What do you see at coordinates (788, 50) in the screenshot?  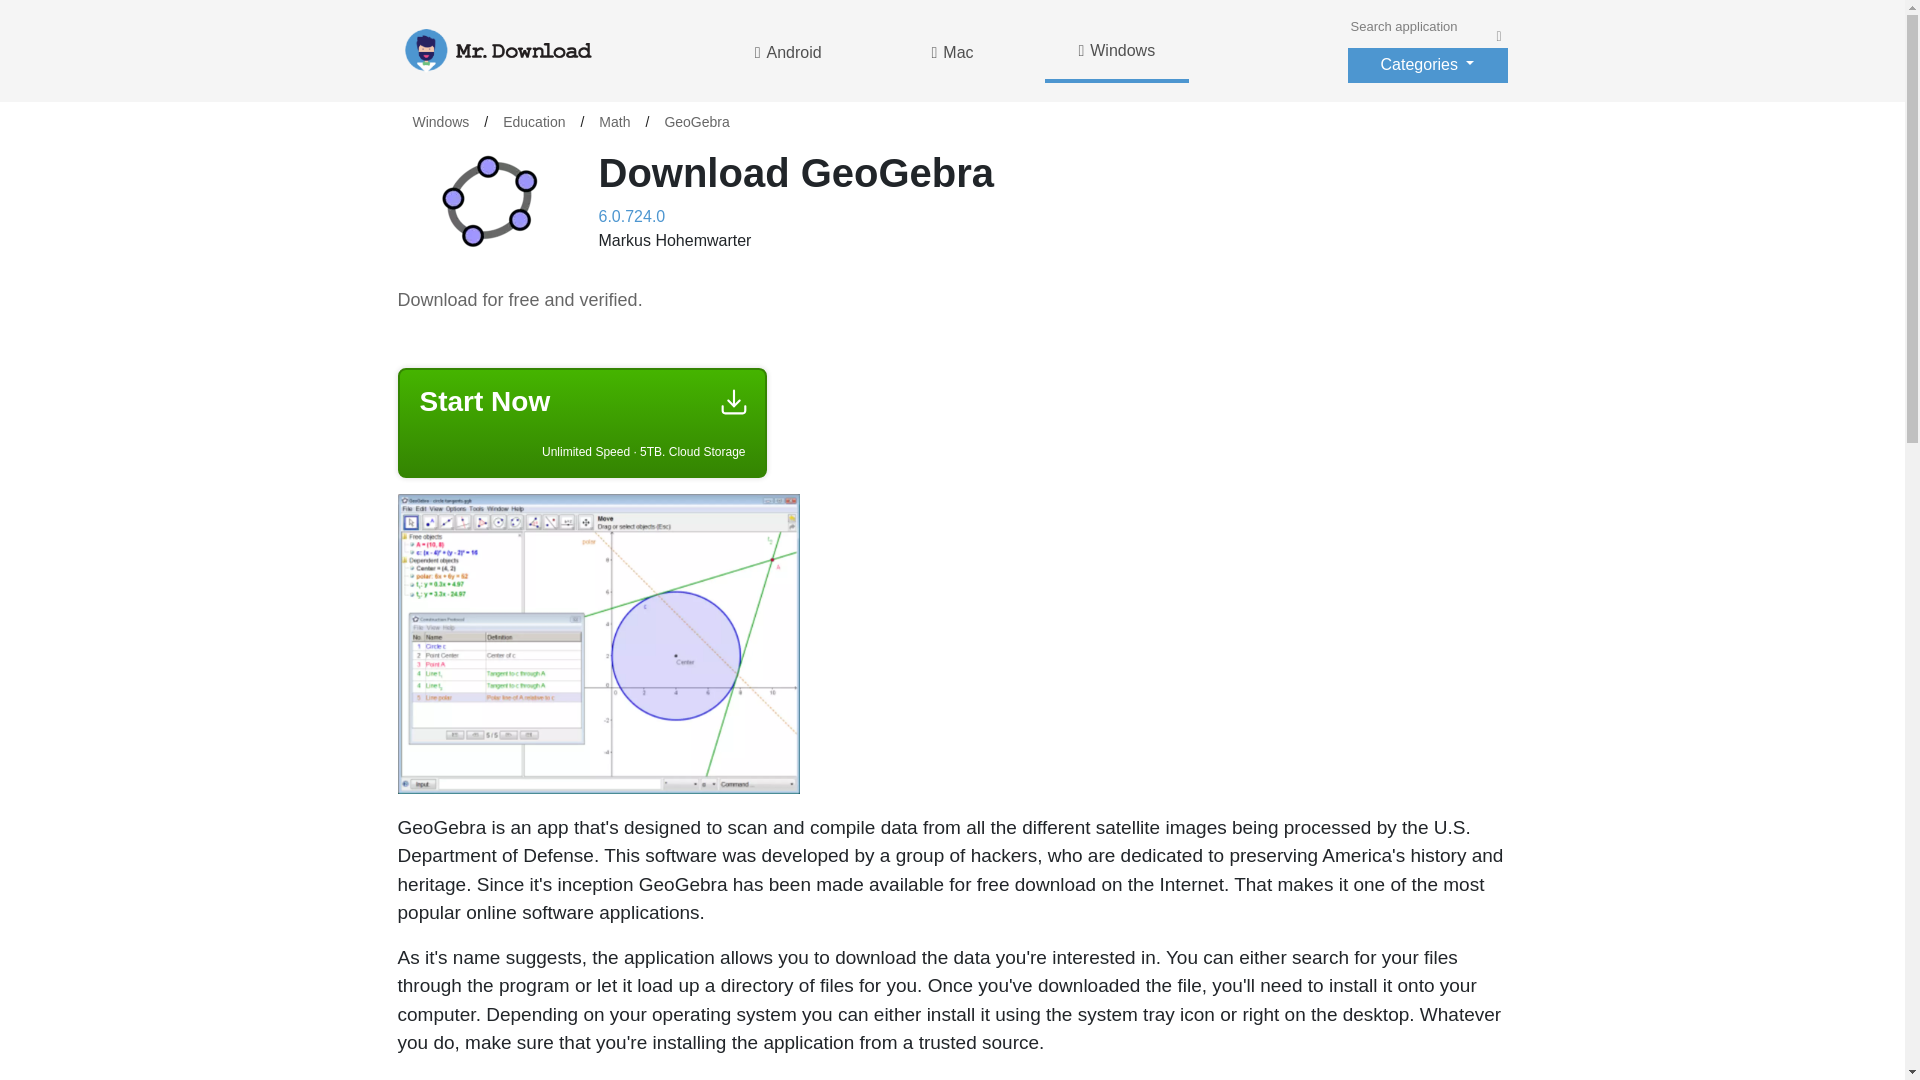 I see `Android` at bounding box center [788, 50].